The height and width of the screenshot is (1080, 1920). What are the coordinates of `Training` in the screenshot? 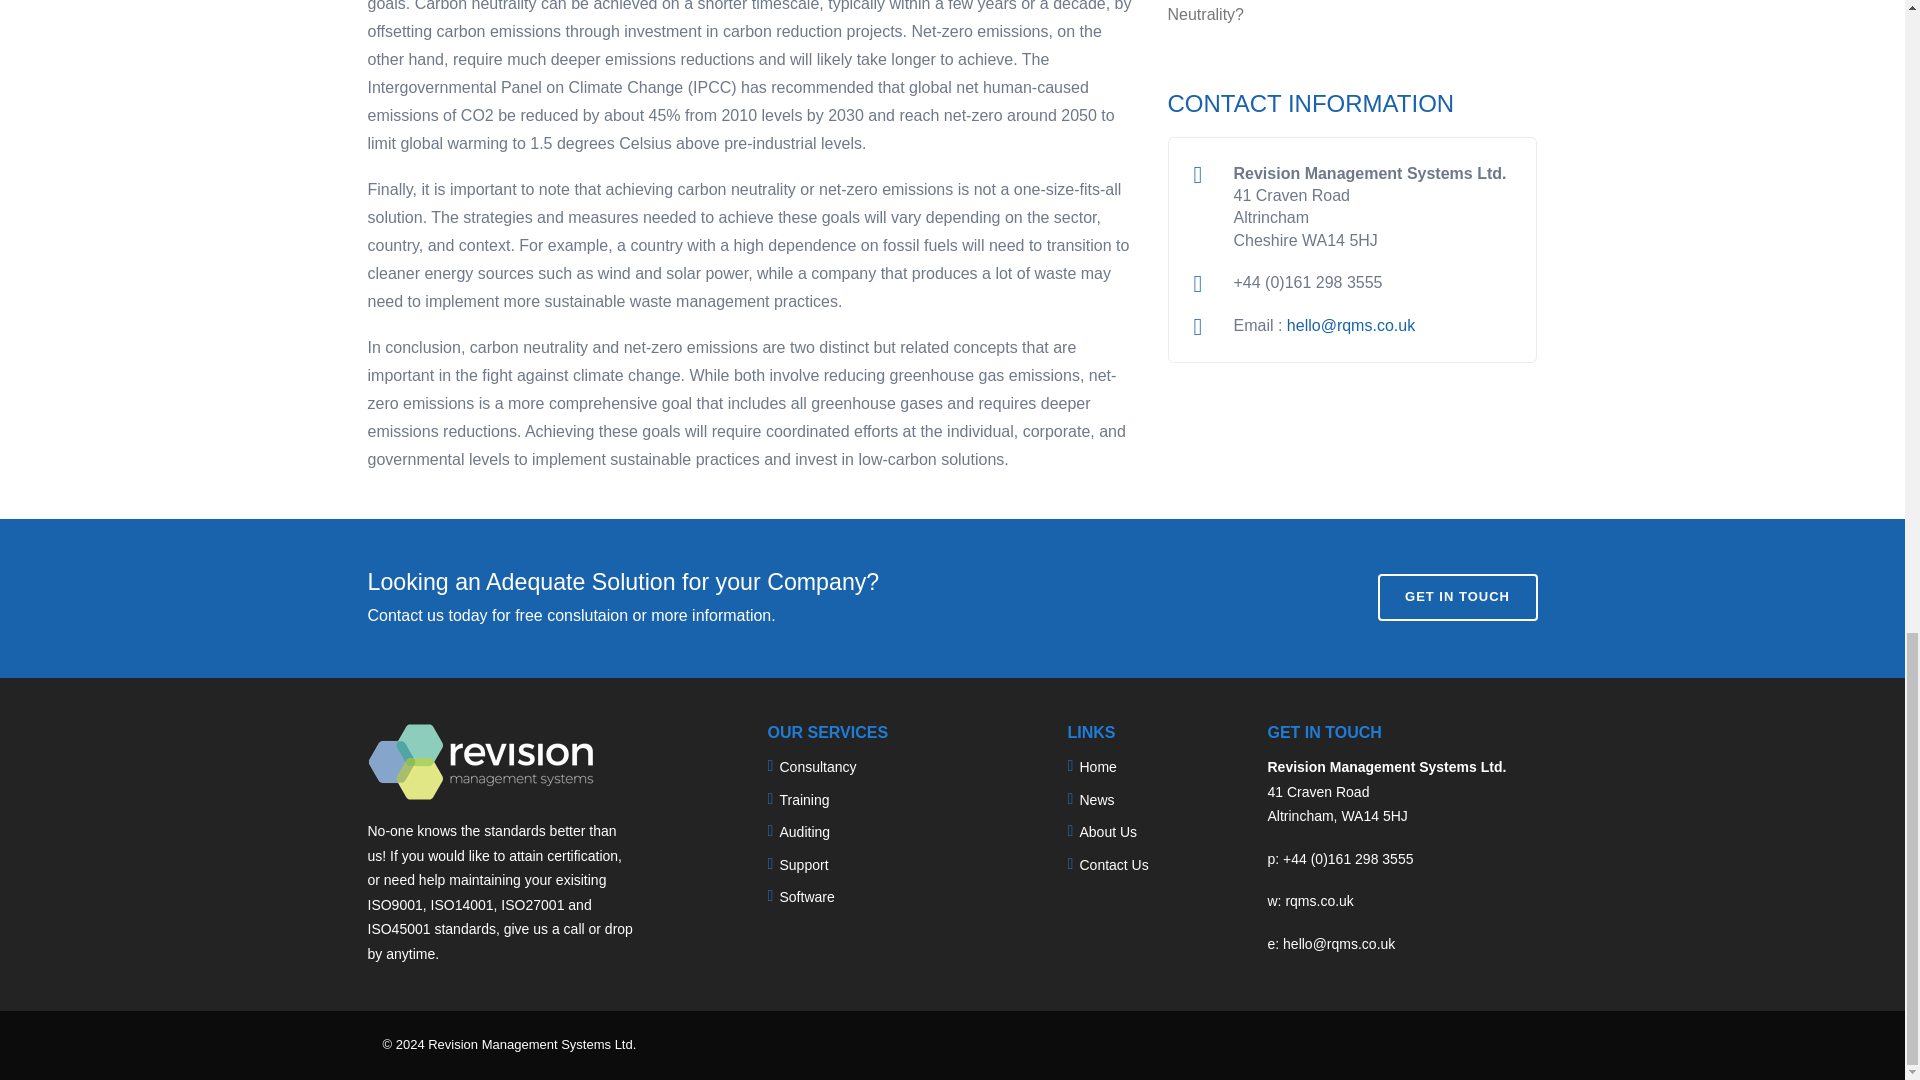 It's located at (804, 799).